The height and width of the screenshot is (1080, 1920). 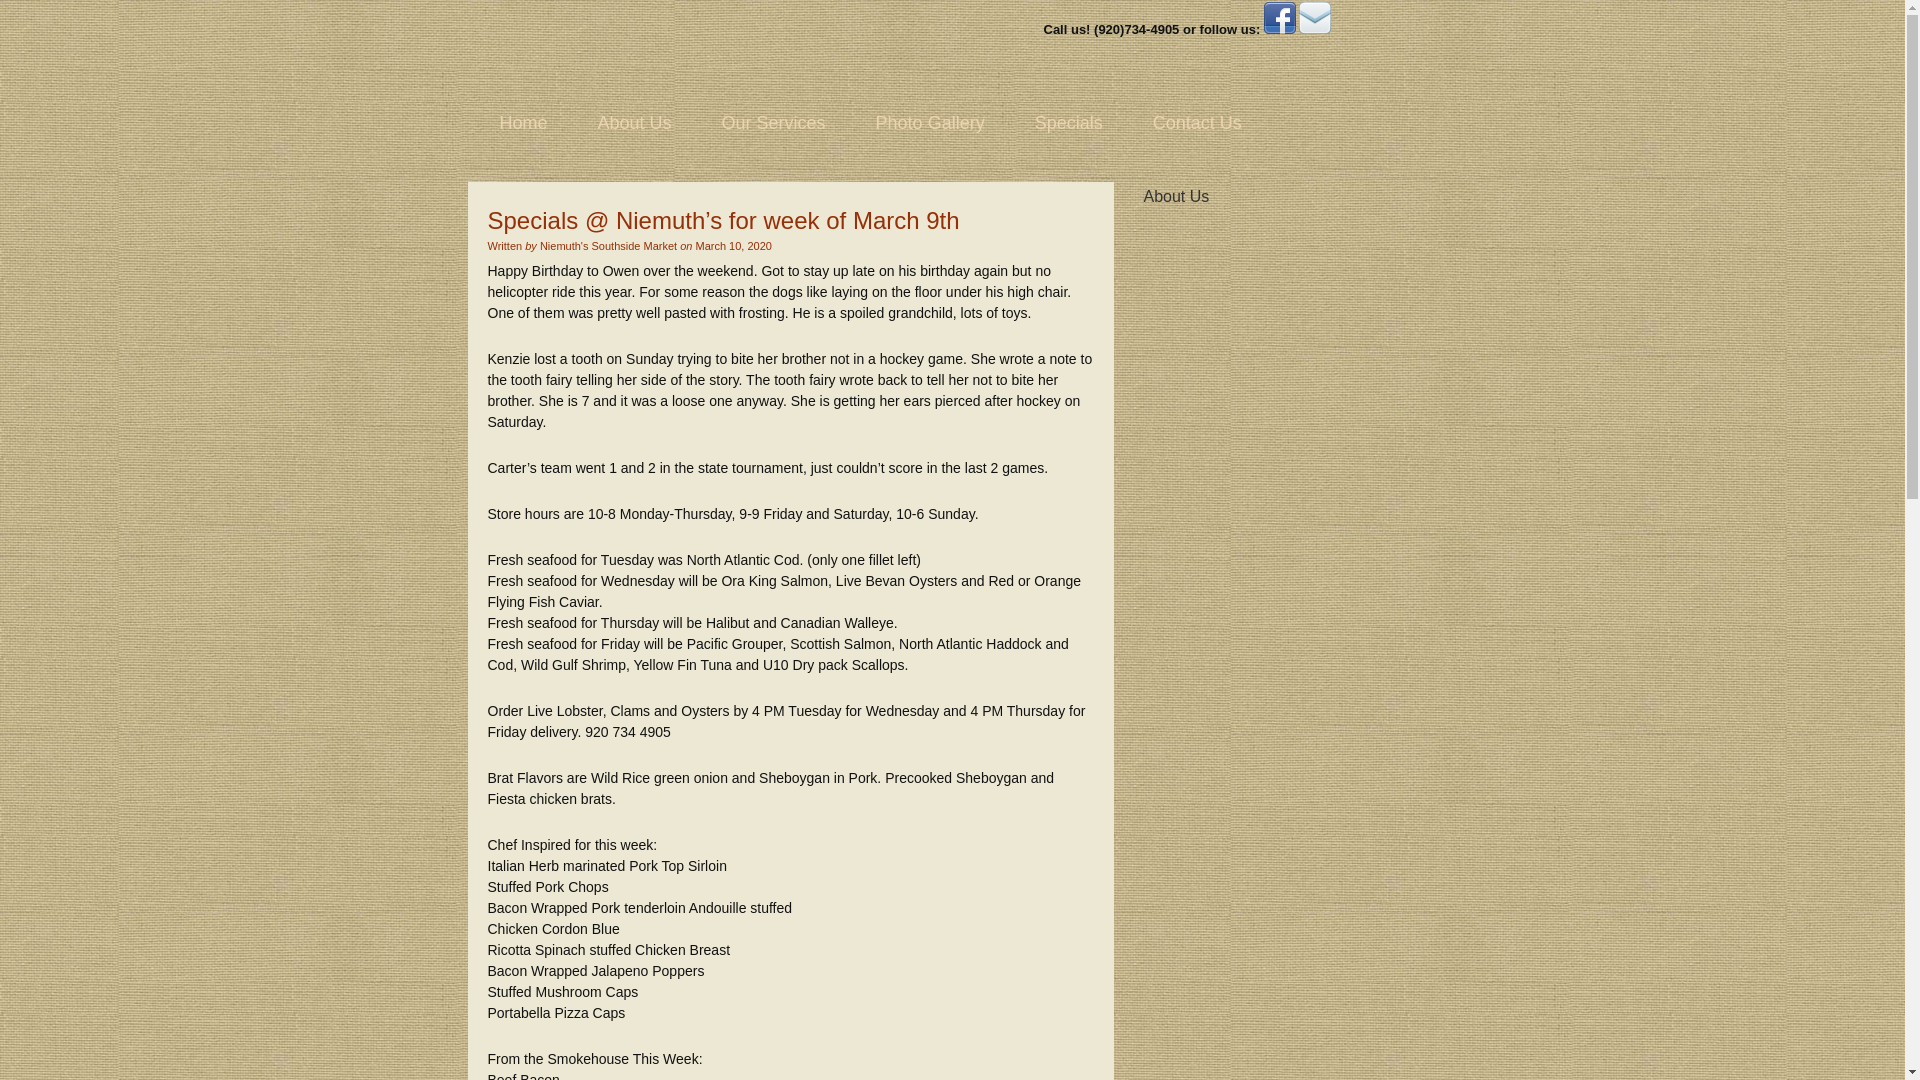 What do you see at coordinates (1198, 122) in the screenshot?
I see `Contact Us` at bounding box center [1198, 122].